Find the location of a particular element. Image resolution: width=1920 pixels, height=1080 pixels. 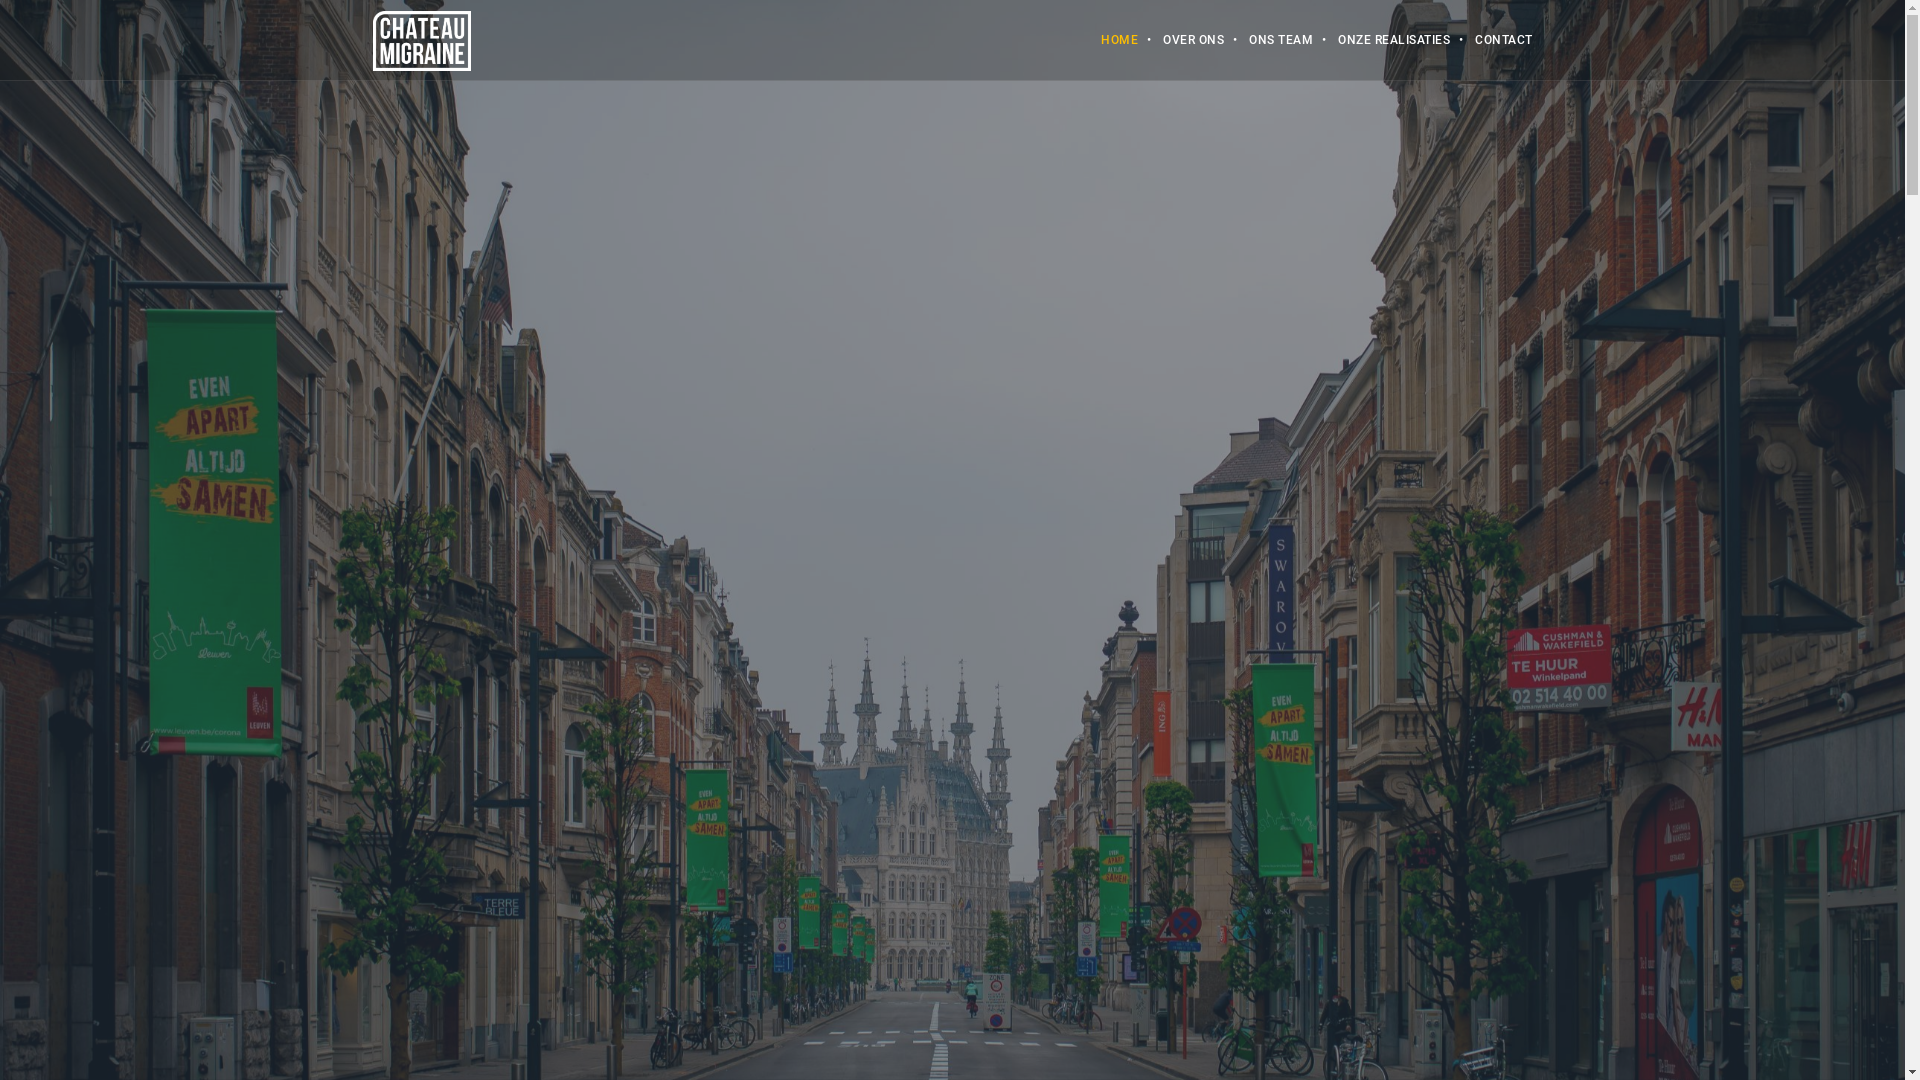

ONS TEAM is located at coordinates (1268, 40).